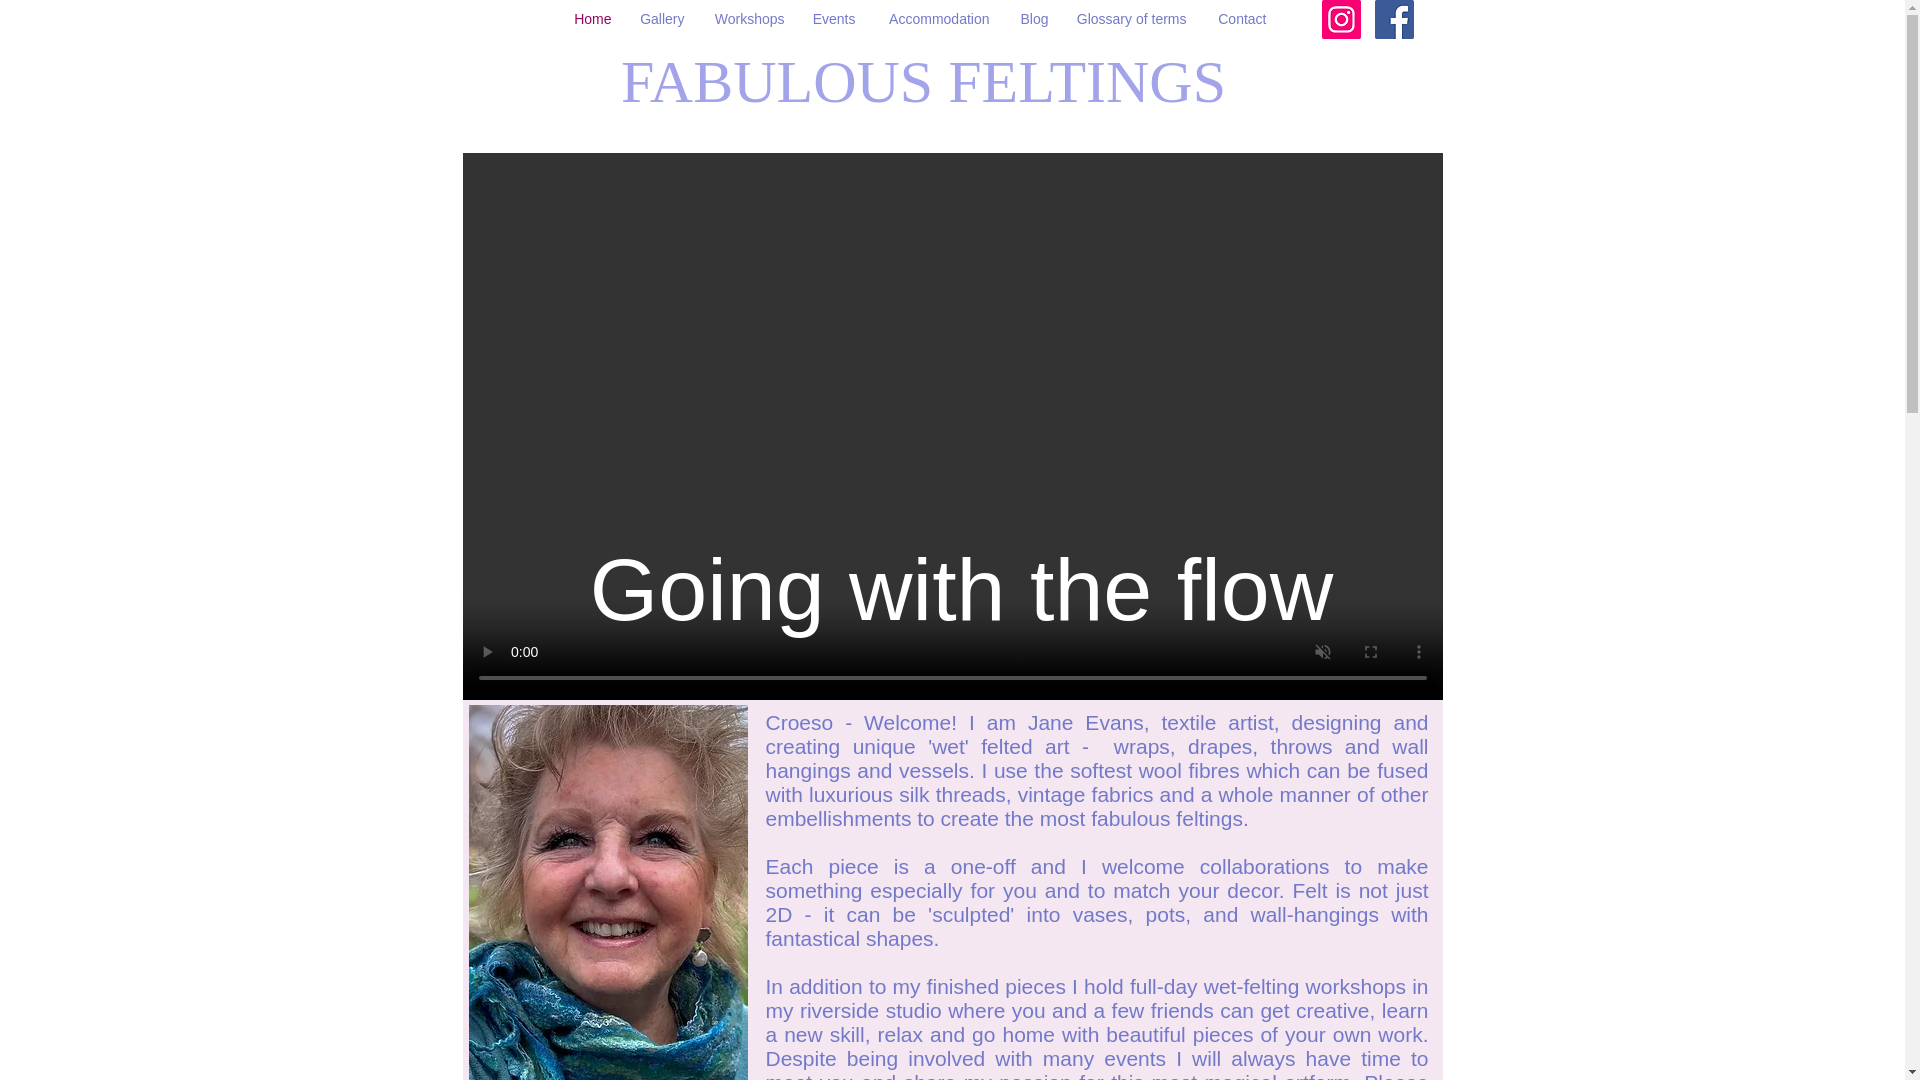 This screenshot has width=1920, height=1080. What do you see at coordinates (592, 18) in the screenshot?
I see `Home` at bounding box center [592, 18].